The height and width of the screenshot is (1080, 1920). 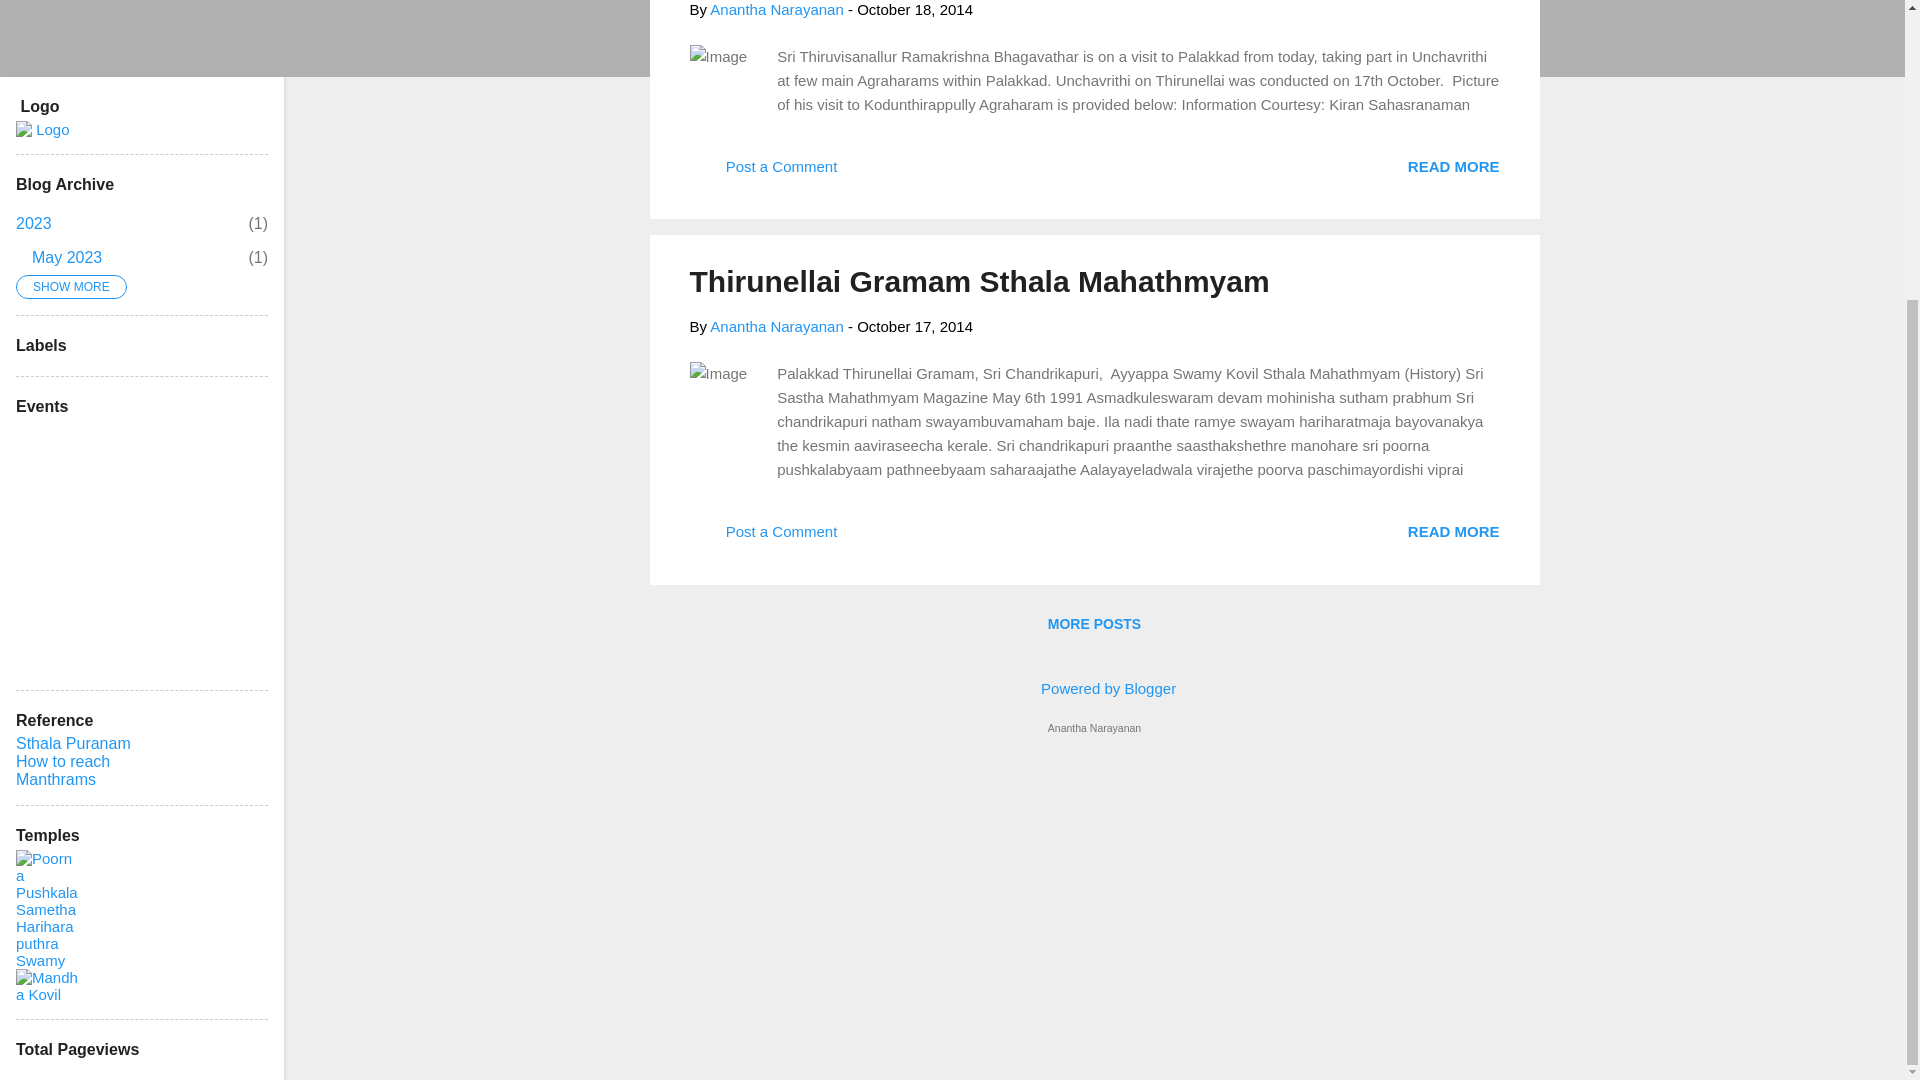 What do you see at coordinates (979, 281) in the screenshot?
I see `Powered by Blogger` at bounding box center [979, 281].